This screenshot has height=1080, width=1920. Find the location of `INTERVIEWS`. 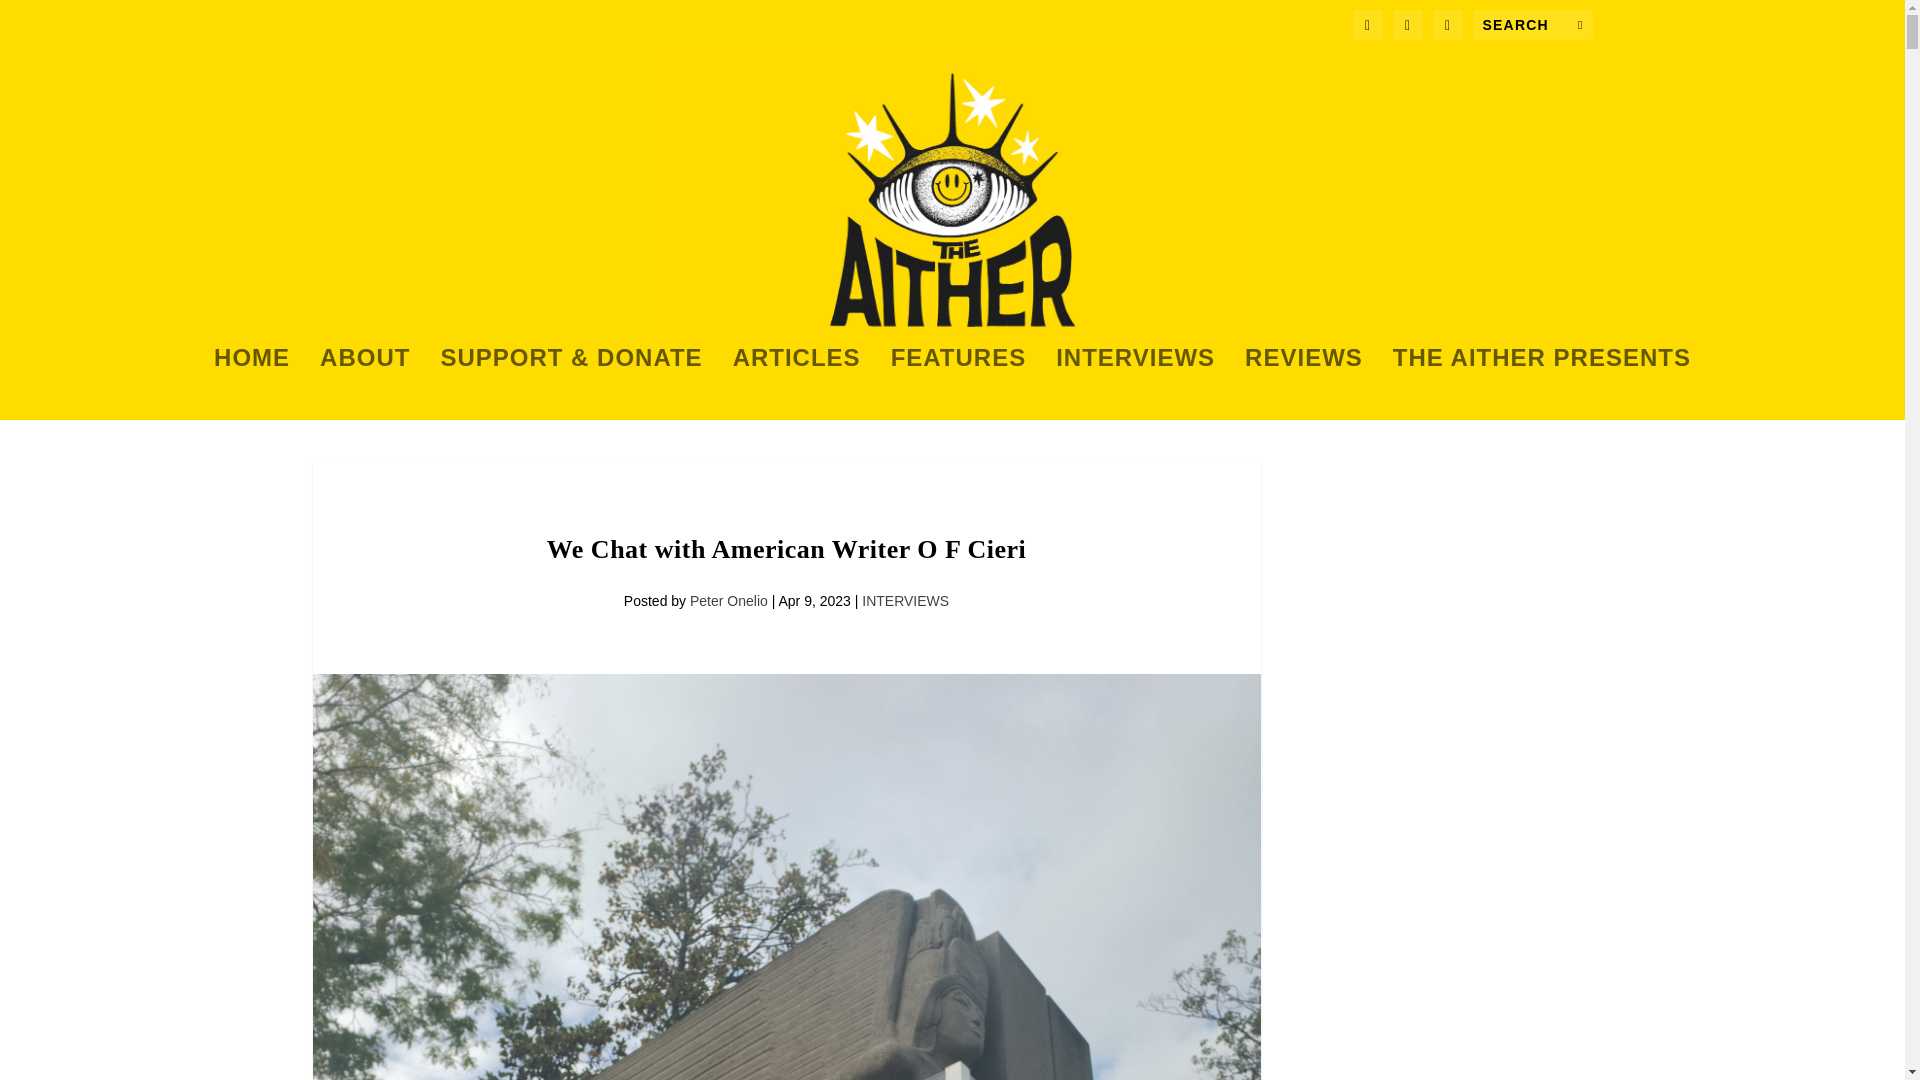

INTERVIEWS is located at coordinates (905, 600).